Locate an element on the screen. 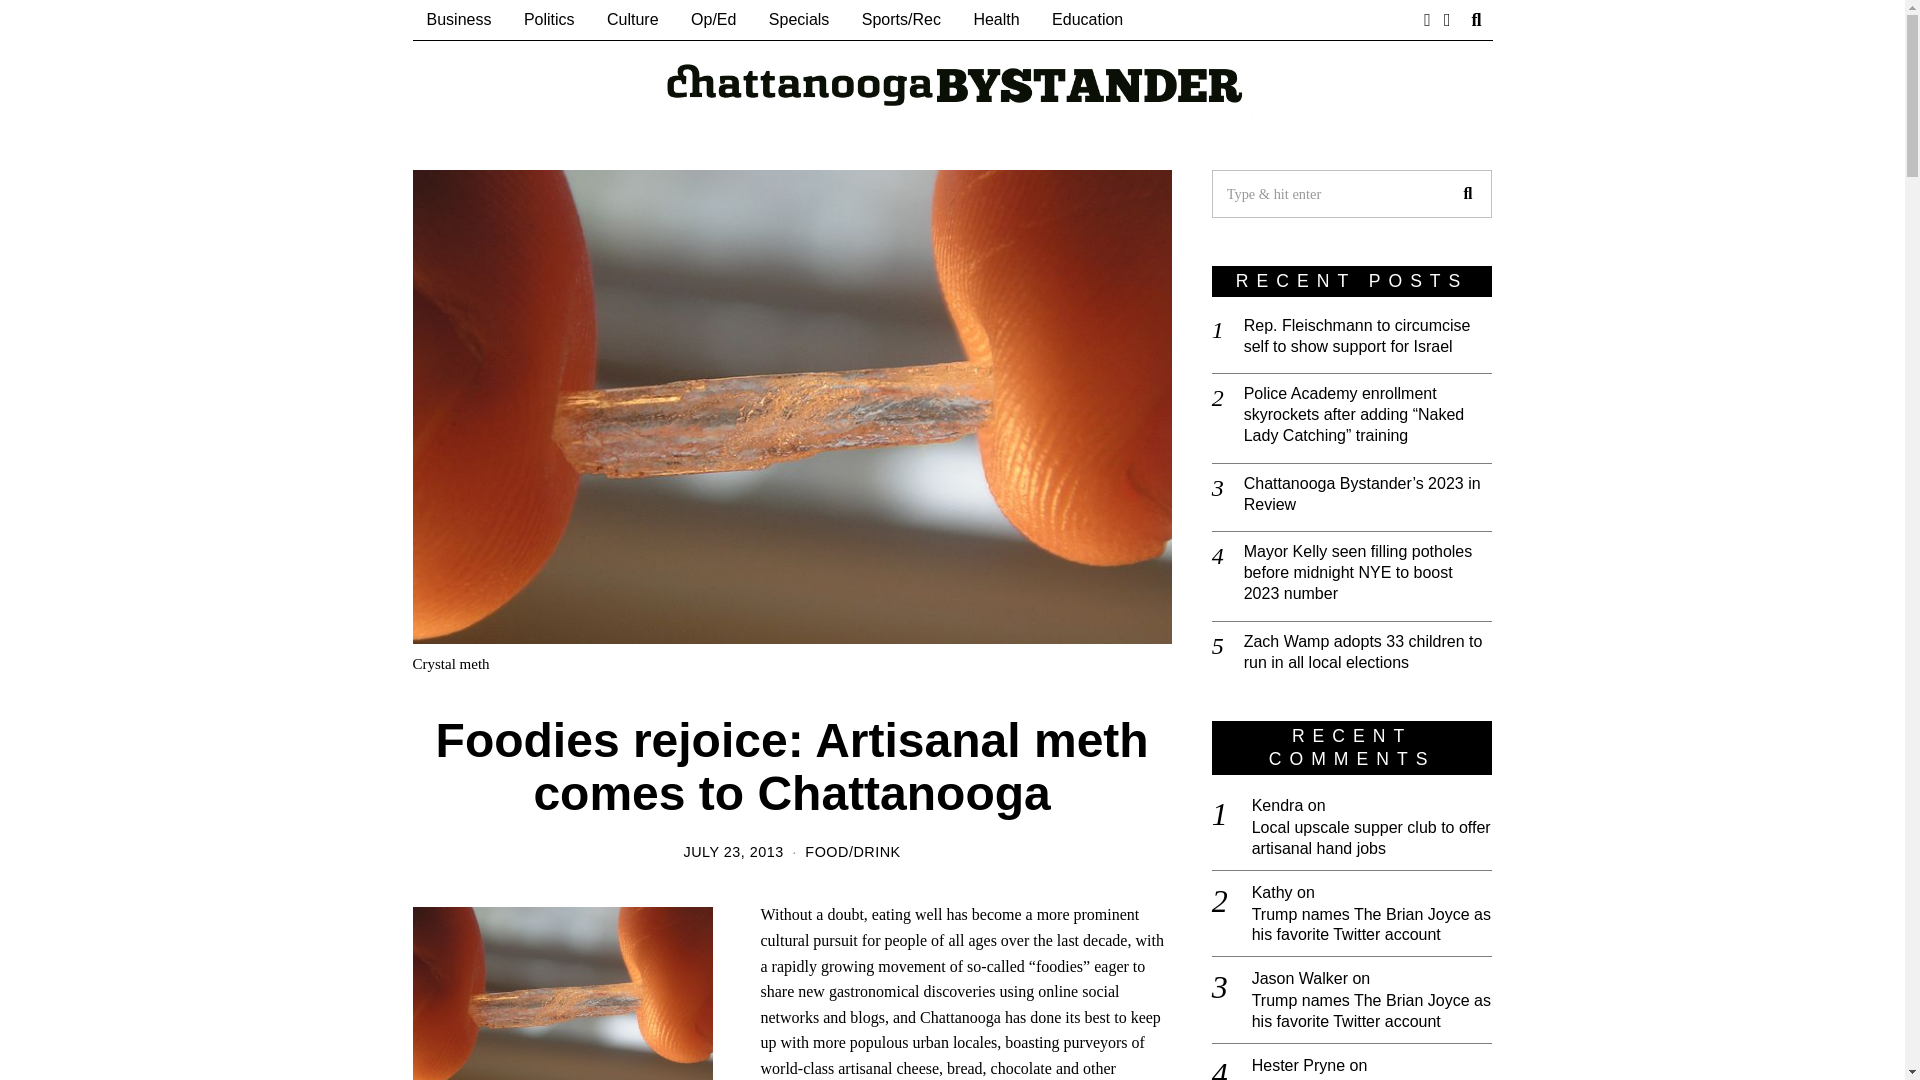 The image size is (1920, 1080). Trump names The Brian Joyce as his favorite Twitter account is located at coordinates (1372, 924).